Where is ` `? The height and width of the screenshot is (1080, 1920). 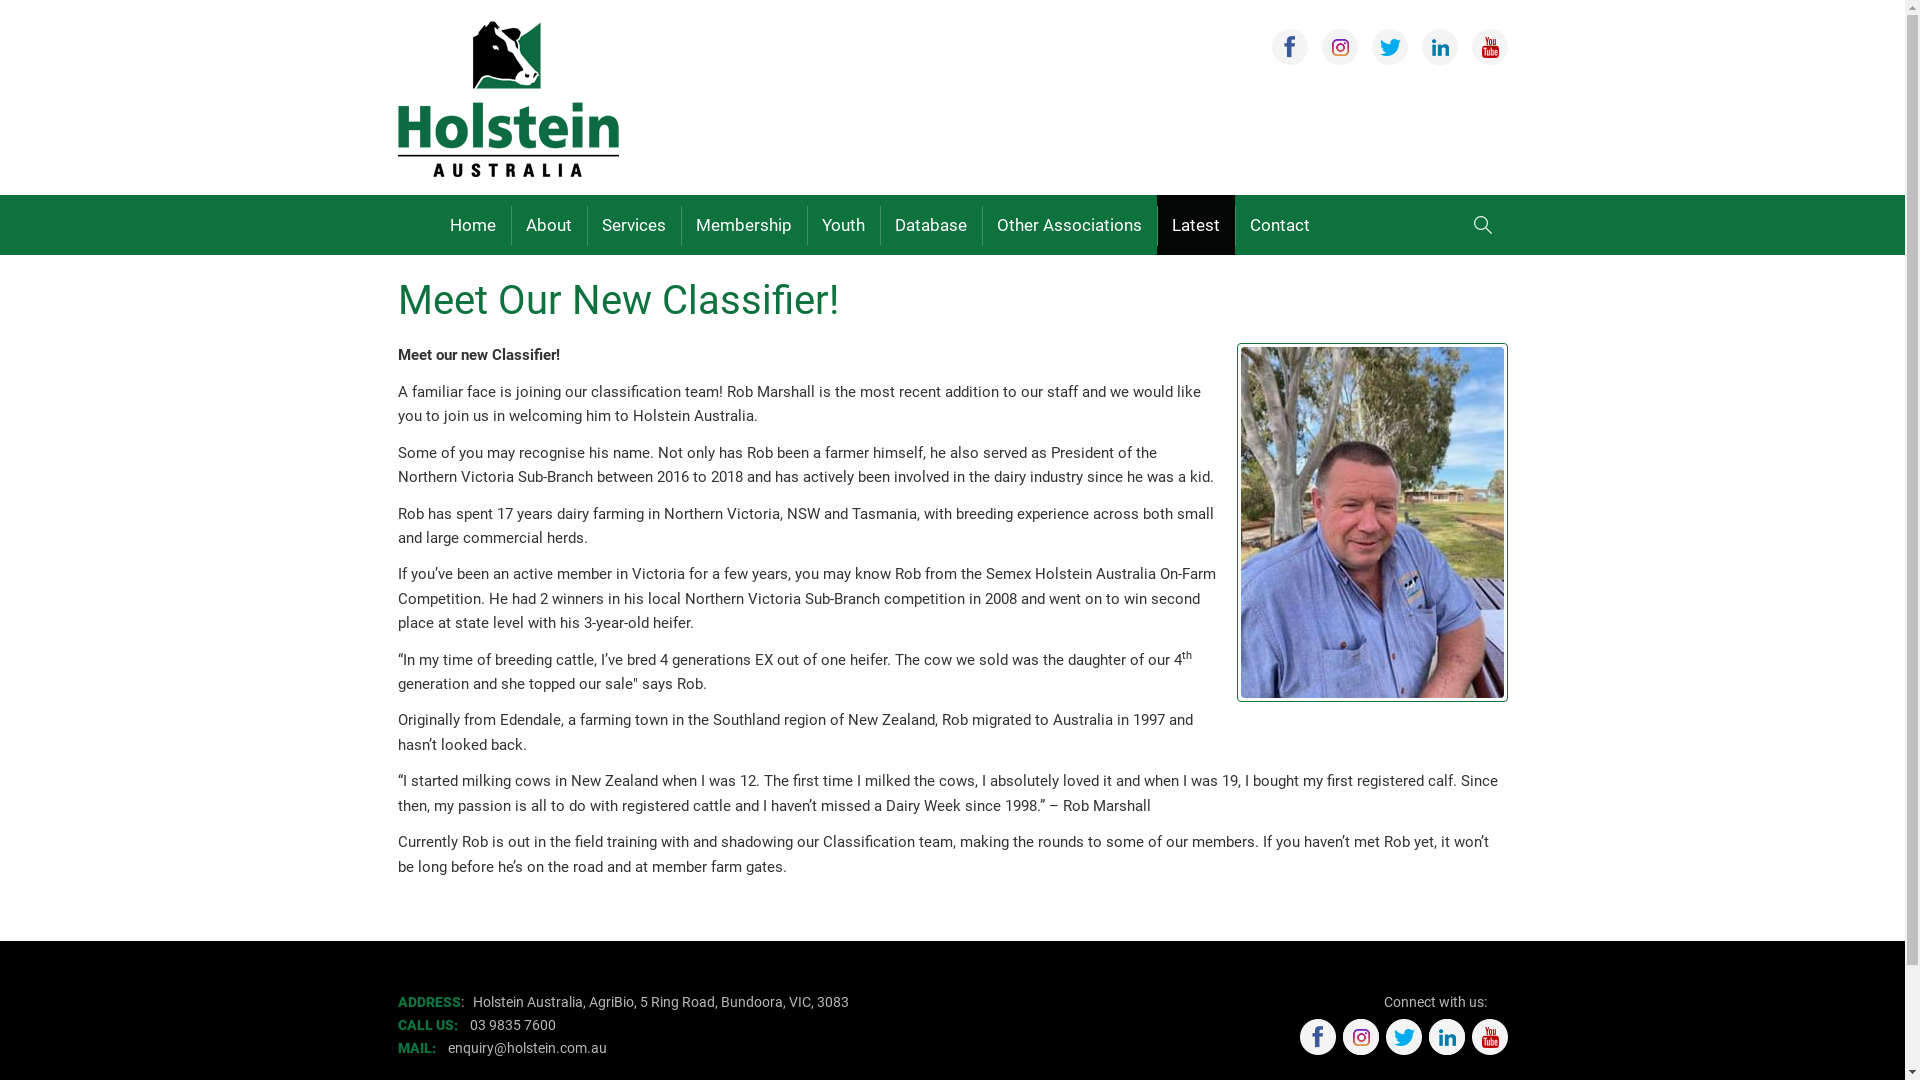
  is located at coordinates (467, 1025).